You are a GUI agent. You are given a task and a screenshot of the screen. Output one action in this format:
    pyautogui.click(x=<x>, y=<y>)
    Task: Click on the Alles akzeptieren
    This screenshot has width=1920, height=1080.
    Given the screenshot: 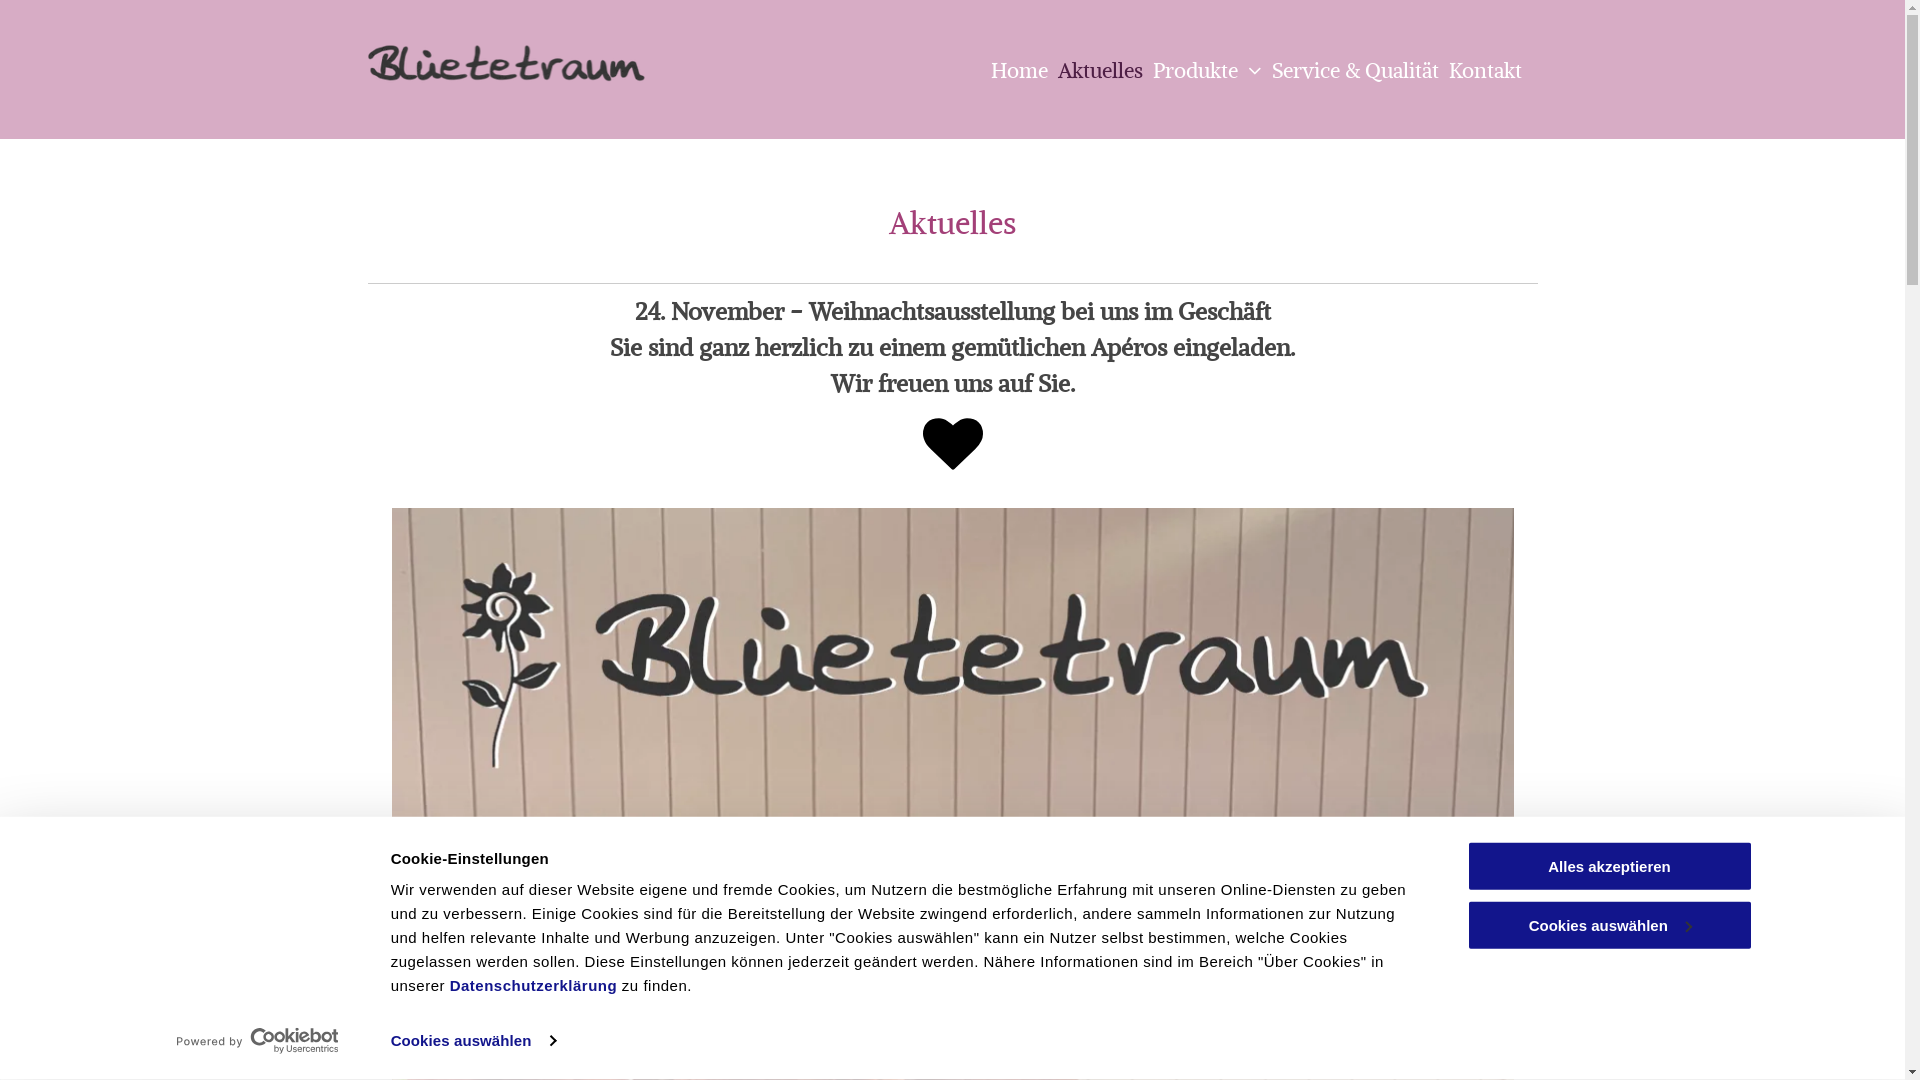 What is the action you would take?
    pyautogui.click(x=1609, y=866)
    